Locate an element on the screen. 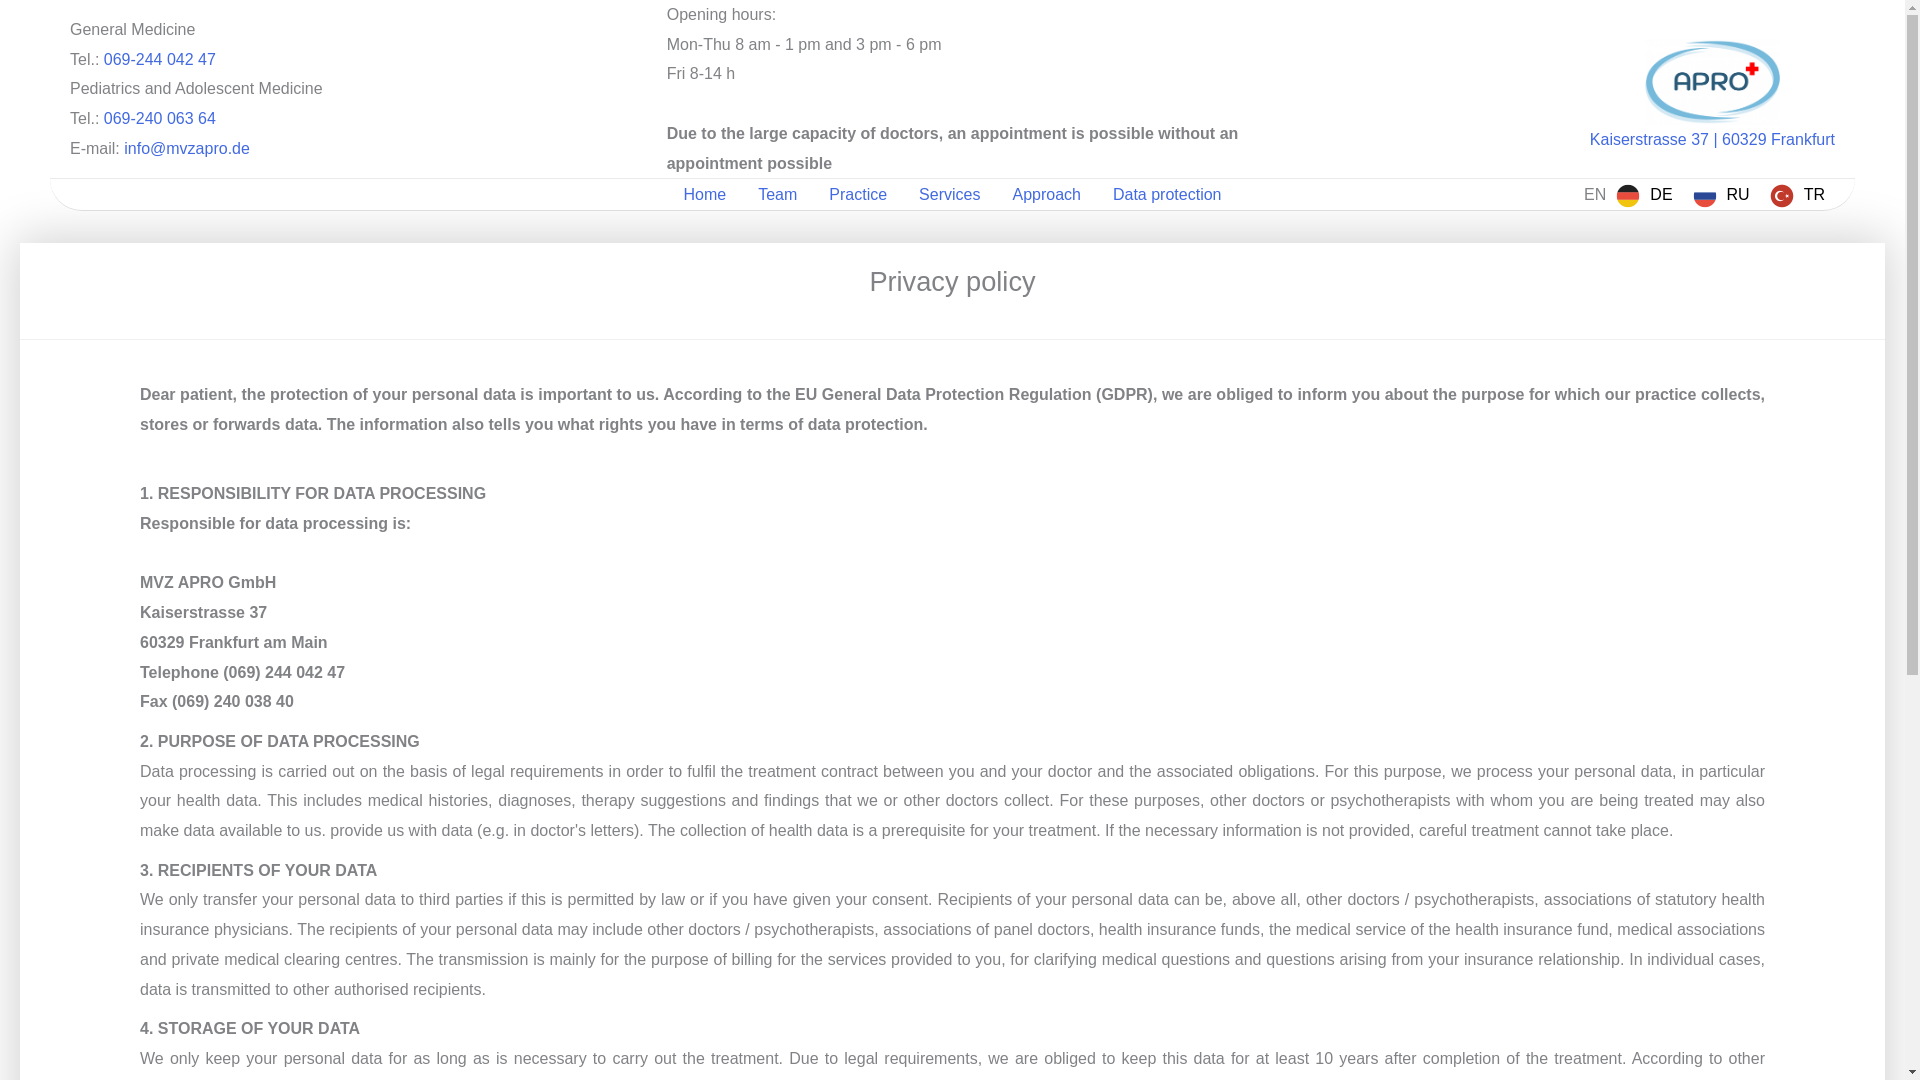 The image size is (1920, 1080). Data protection is located at coordinates (1167, 194).